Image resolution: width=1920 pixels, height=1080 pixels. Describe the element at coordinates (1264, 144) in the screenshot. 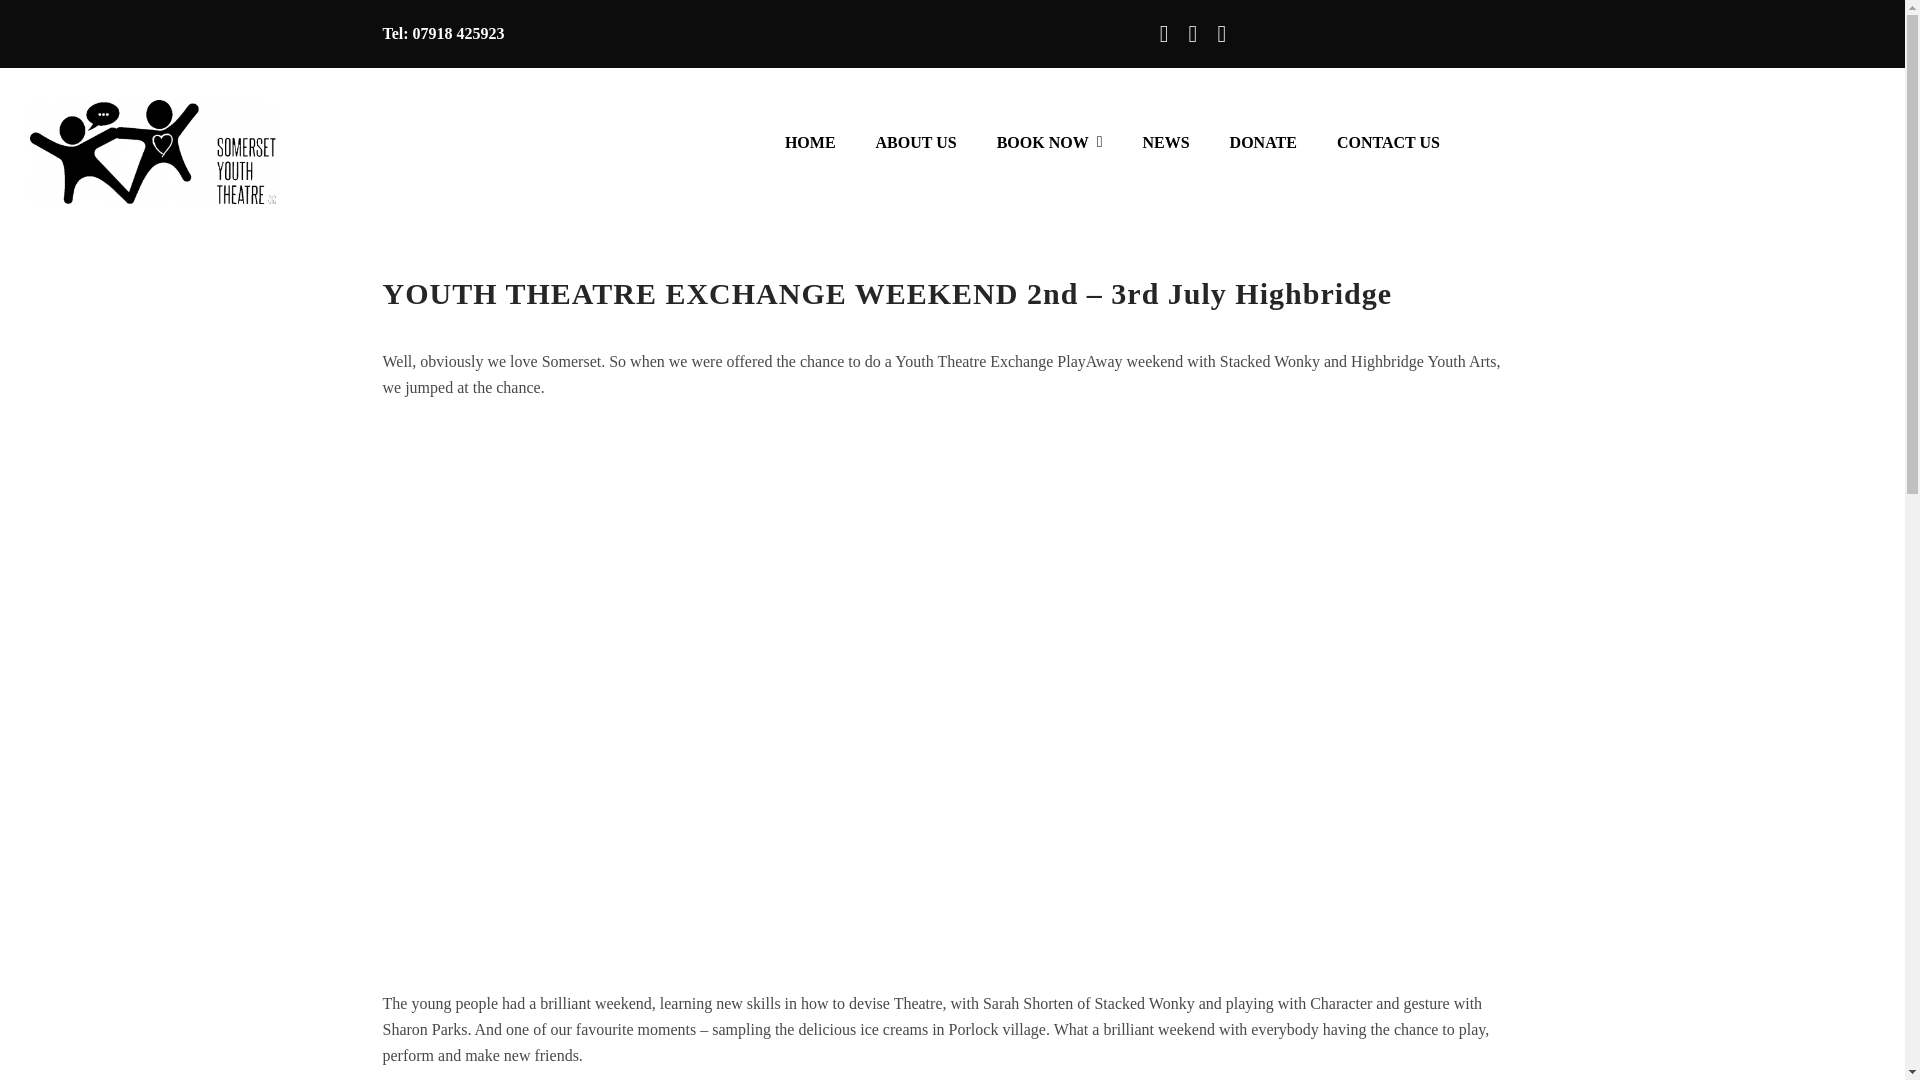

I see `DONATE` at that location.